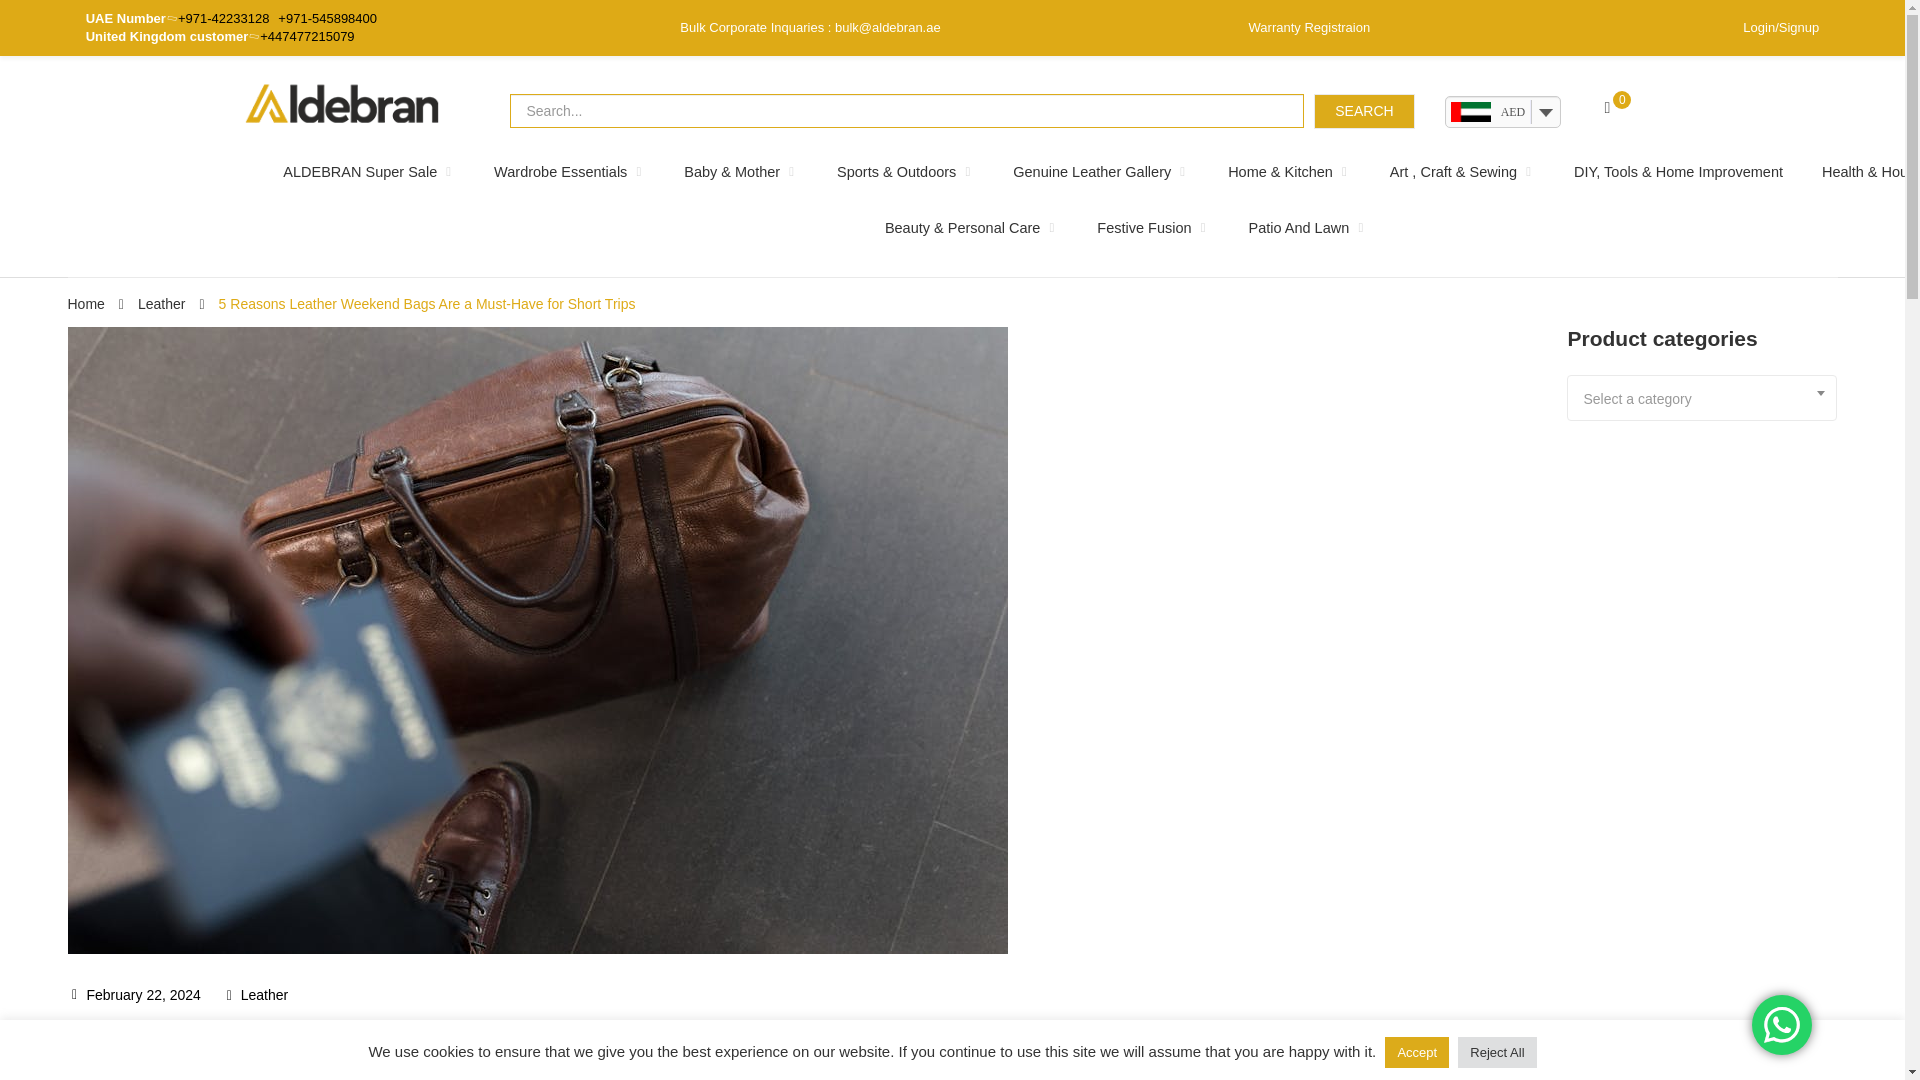  I want to click on Wardrobe Essentials, so click(569, 171).